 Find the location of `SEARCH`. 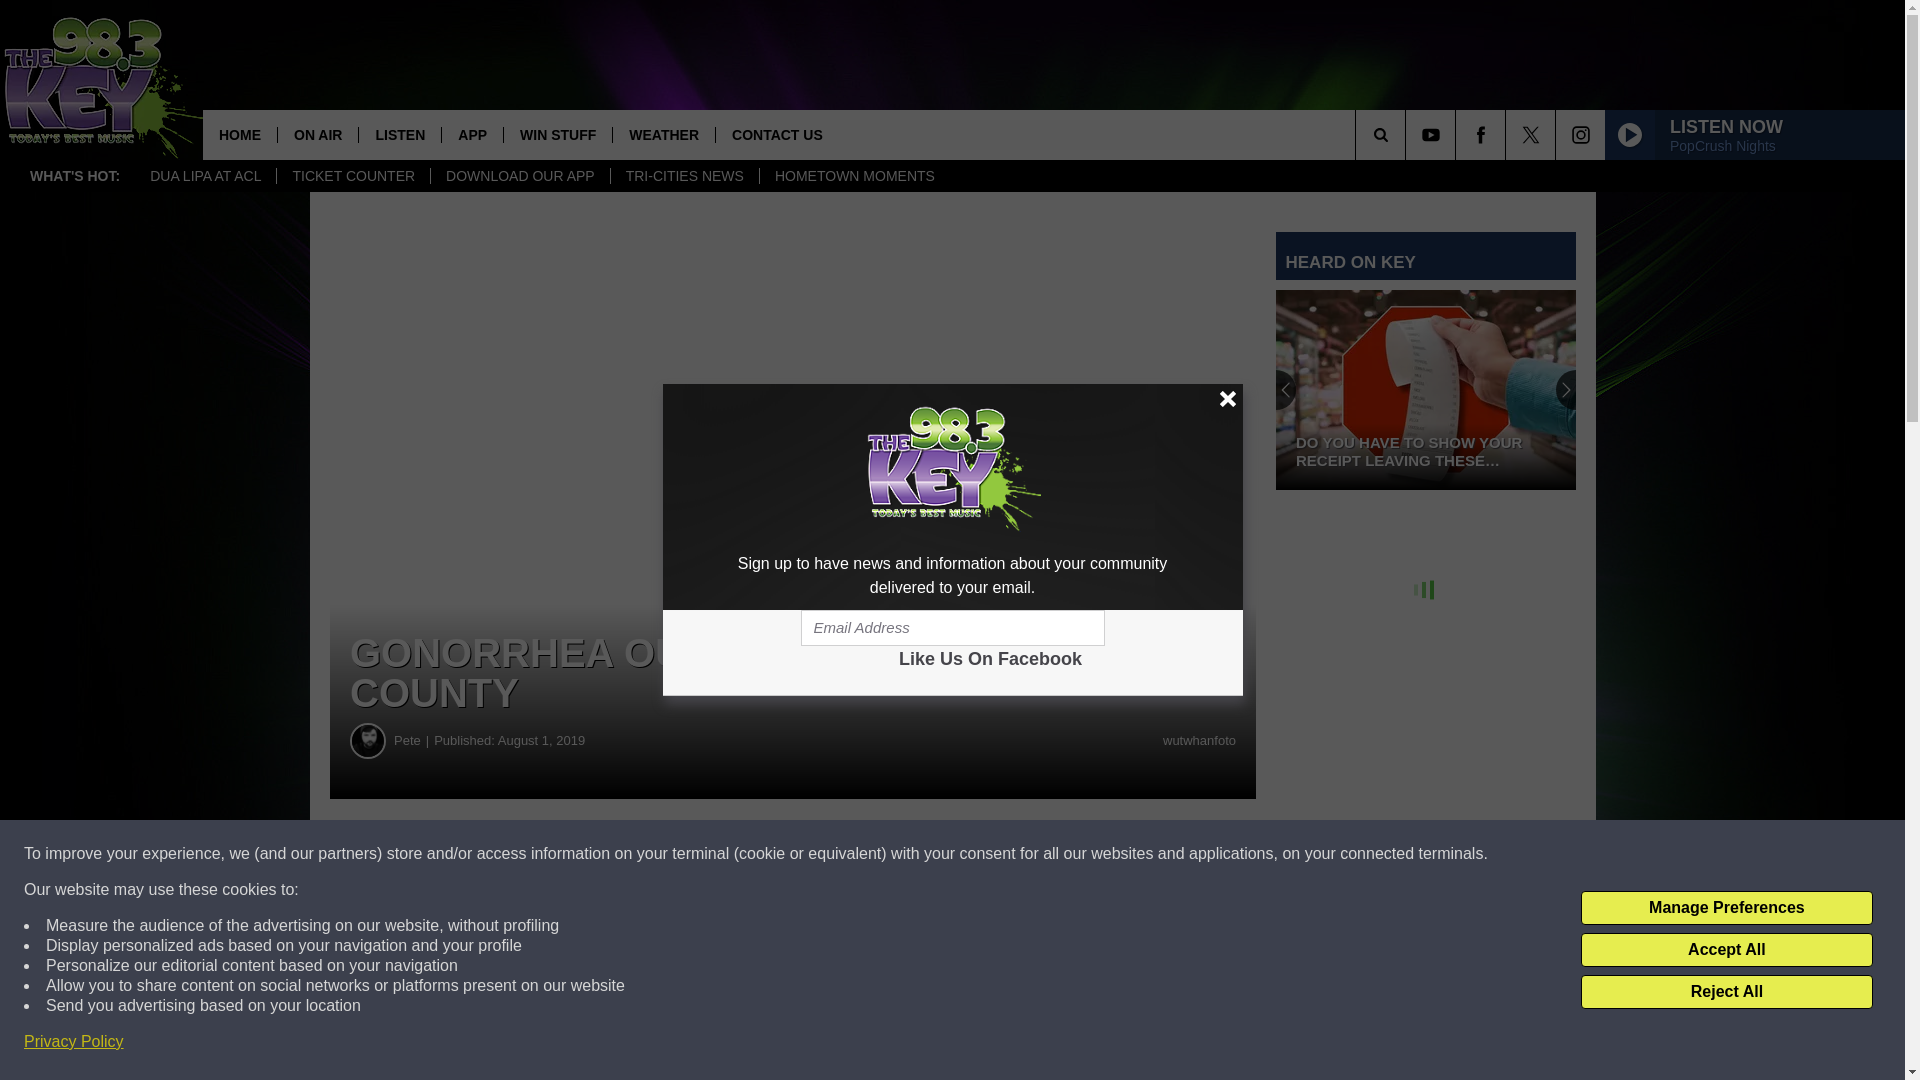

SEARCH is located at coordinates (1408, 134).